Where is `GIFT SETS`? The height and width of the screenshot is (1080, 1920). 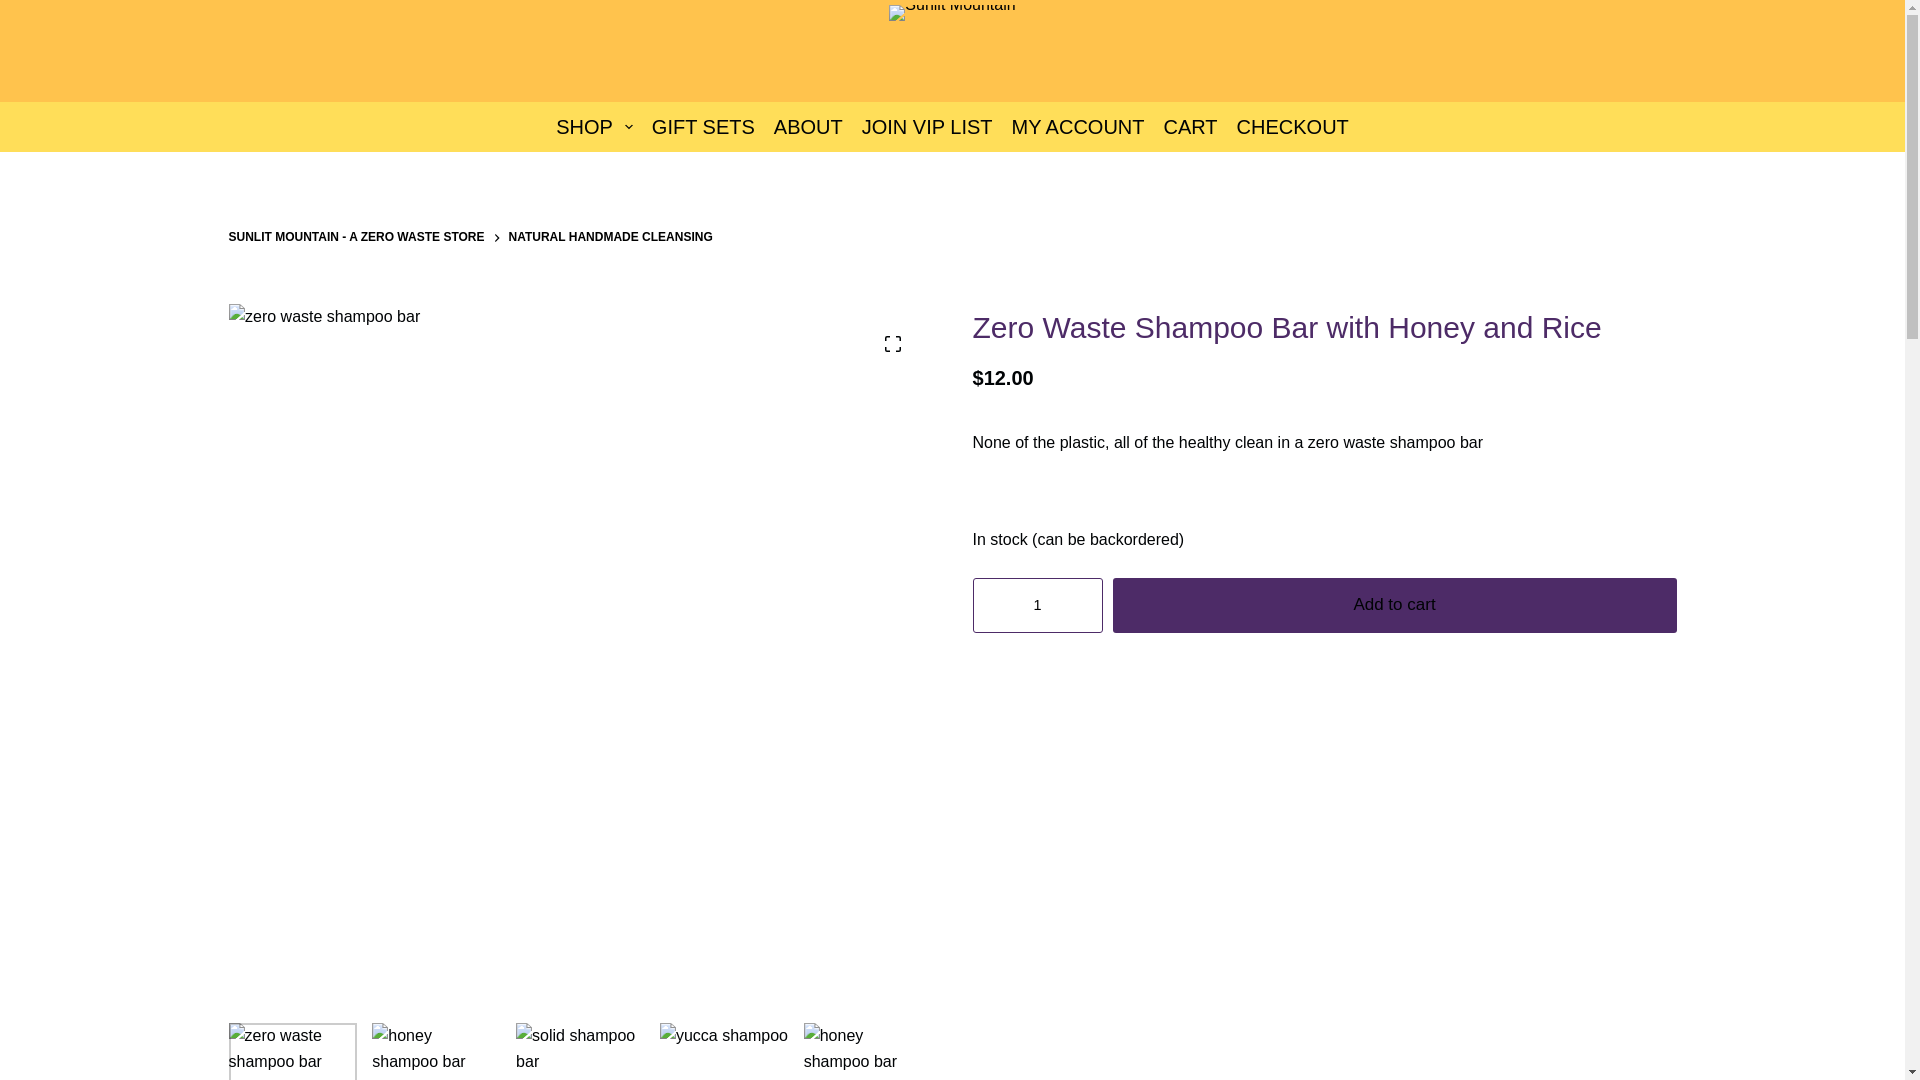 GIFT SETS is located at coordinates (702, 126).